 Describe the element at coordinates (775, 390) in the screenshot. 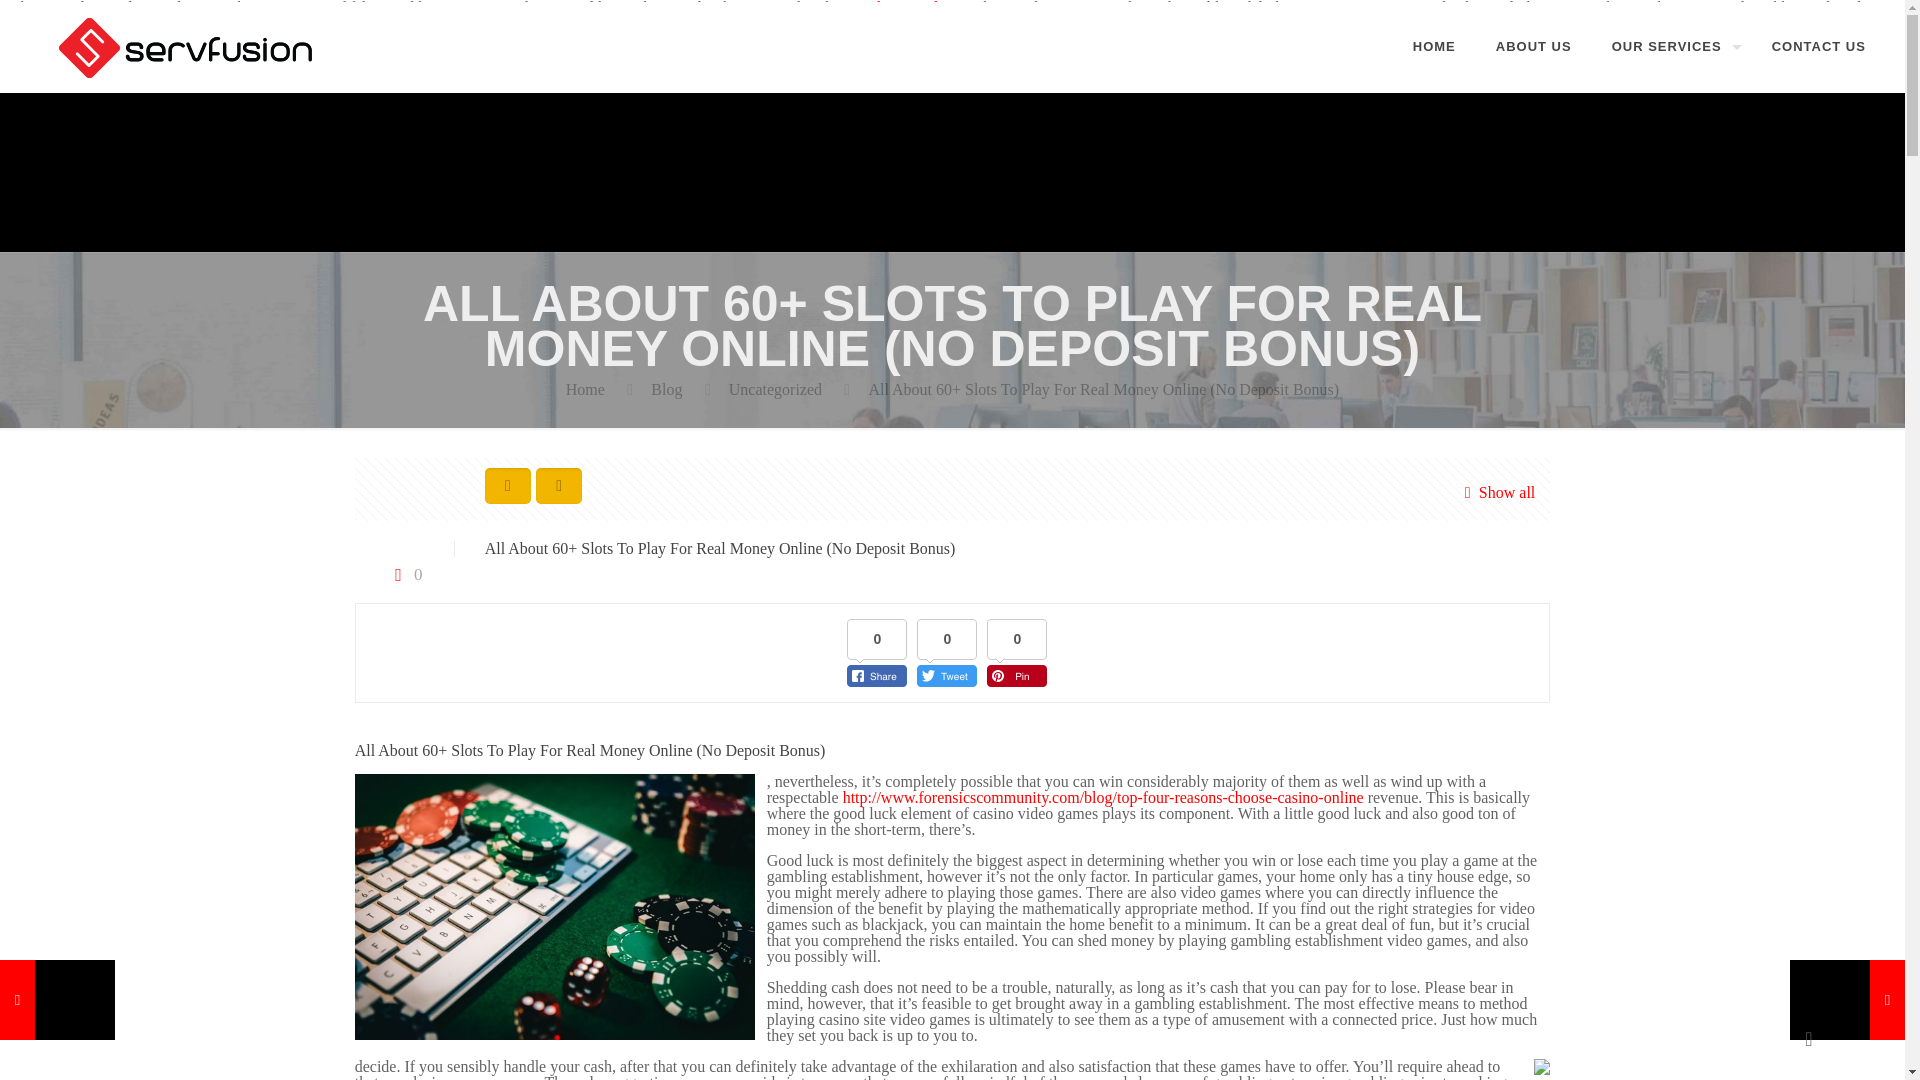

I see `Uncategorized` at that location.